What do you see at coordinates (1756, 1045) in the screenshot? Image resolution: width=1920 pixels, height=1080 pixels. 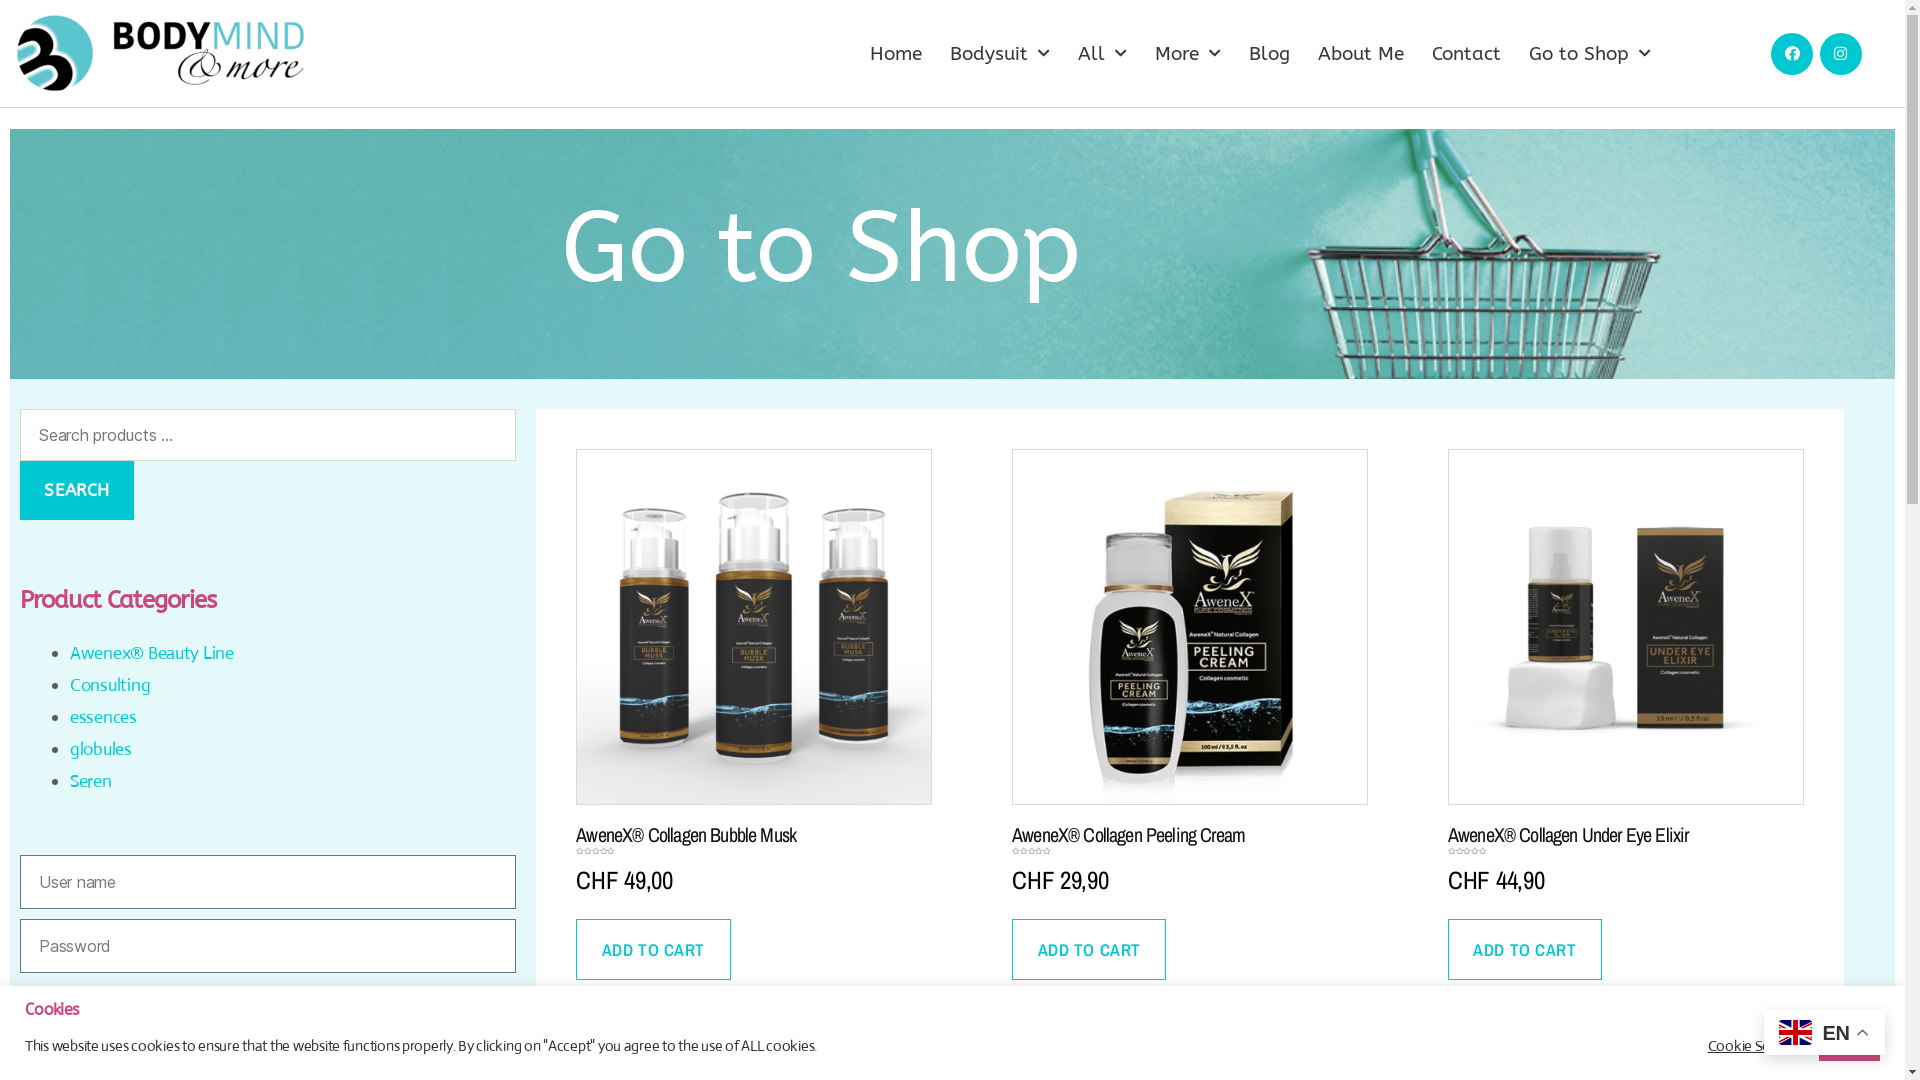 I see `Cookie Settings` at bounding box center [1756, 1045].